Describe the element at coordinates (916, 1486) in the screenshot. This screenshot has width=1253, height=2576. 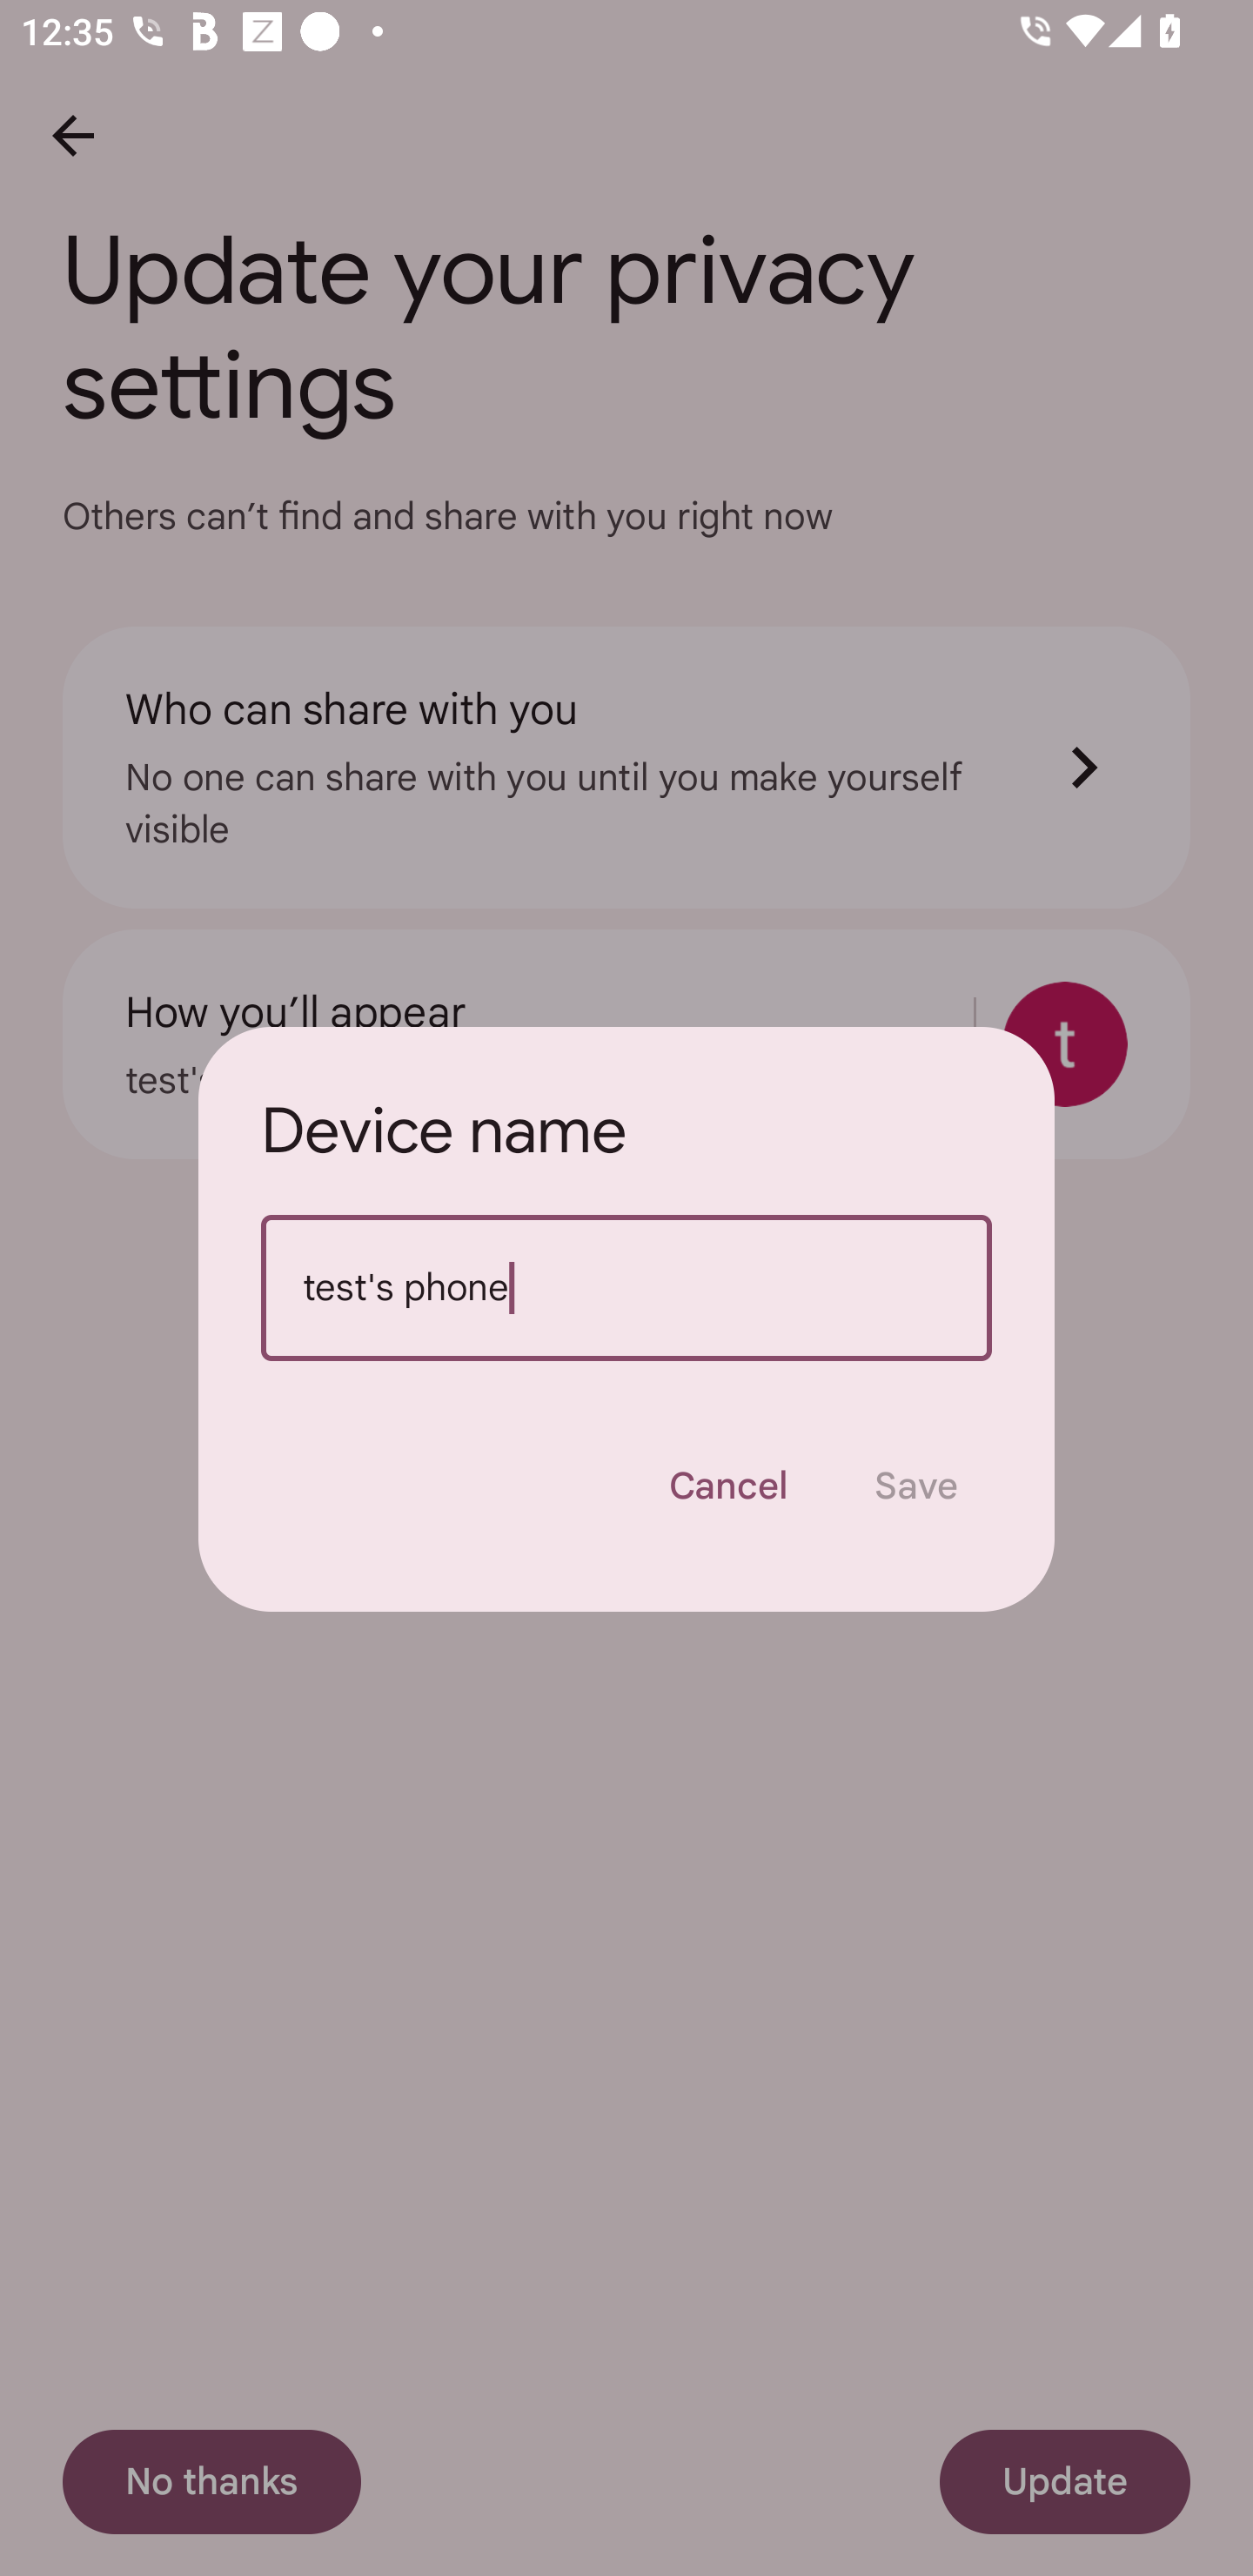
I see `Save` at that location.